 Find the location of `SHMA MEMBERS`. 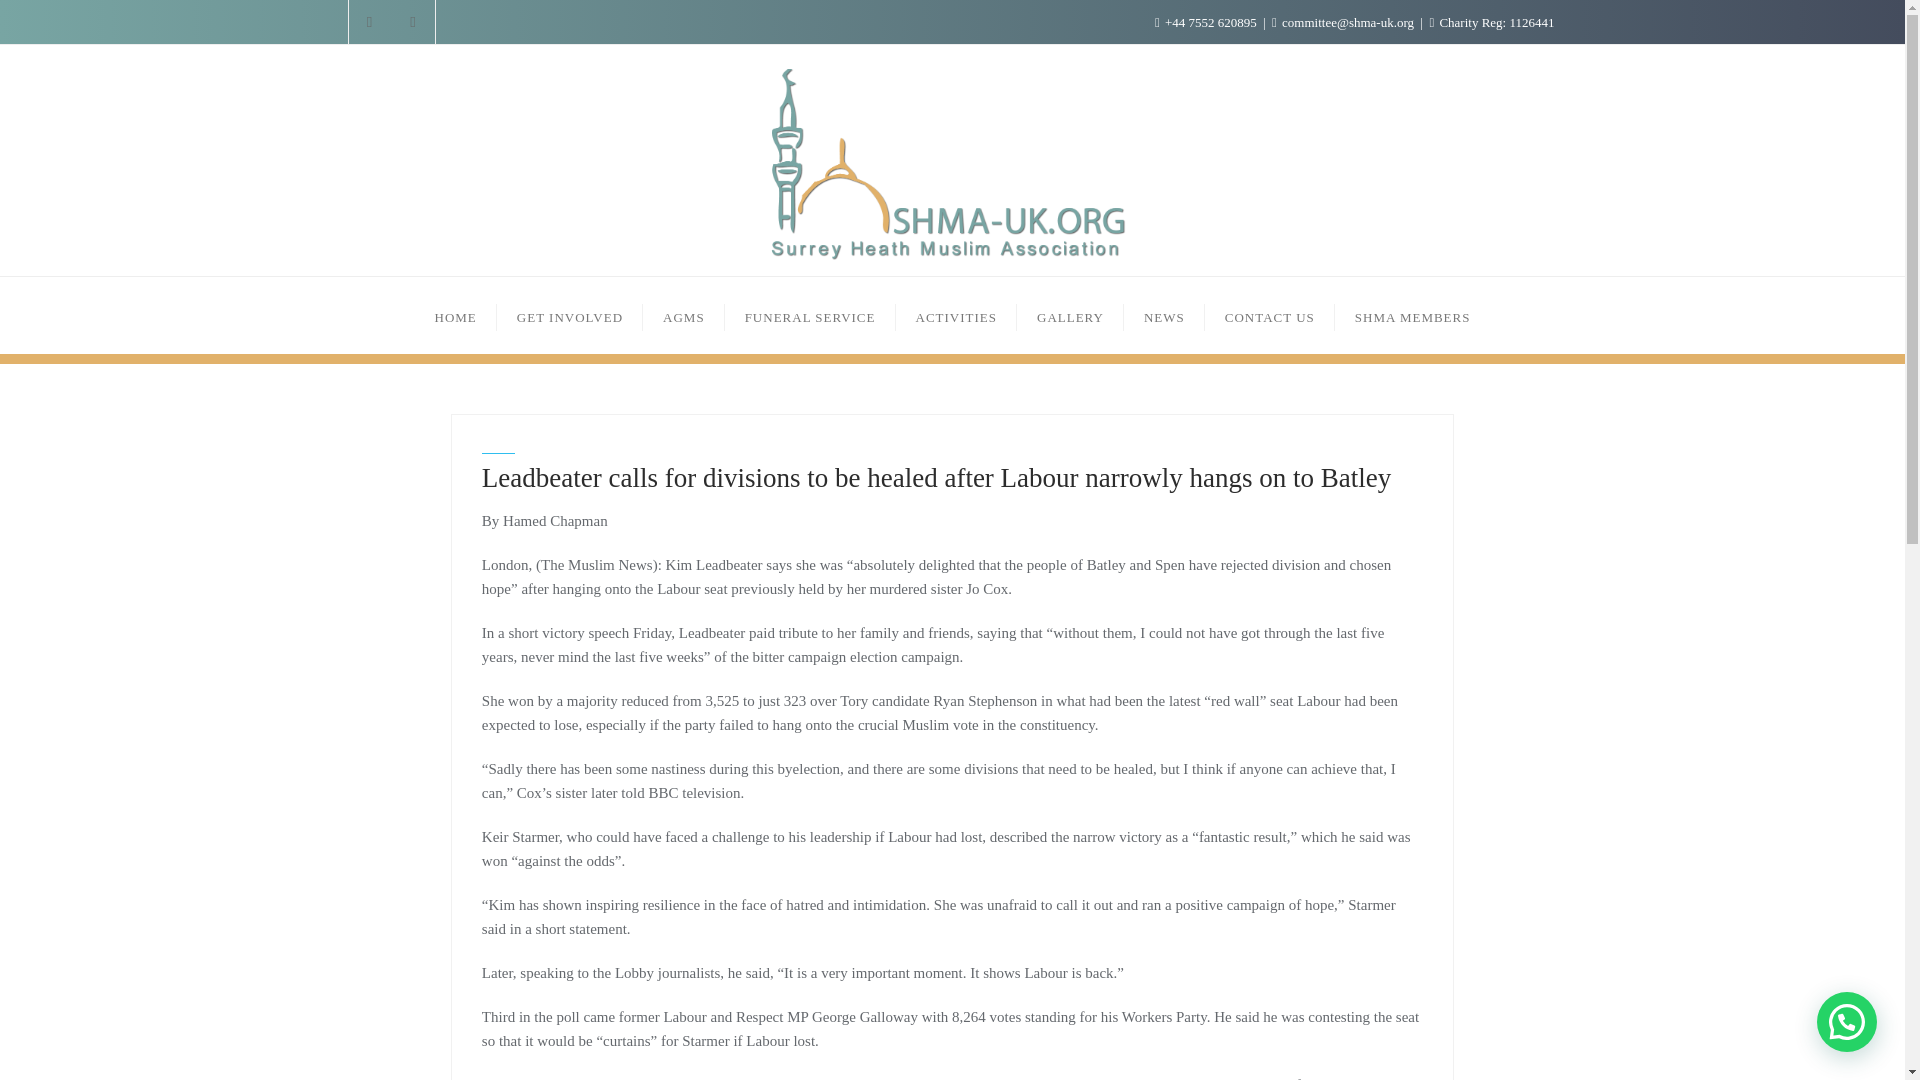

SHMA MEMBERS is located at coordinates (1412, 315).